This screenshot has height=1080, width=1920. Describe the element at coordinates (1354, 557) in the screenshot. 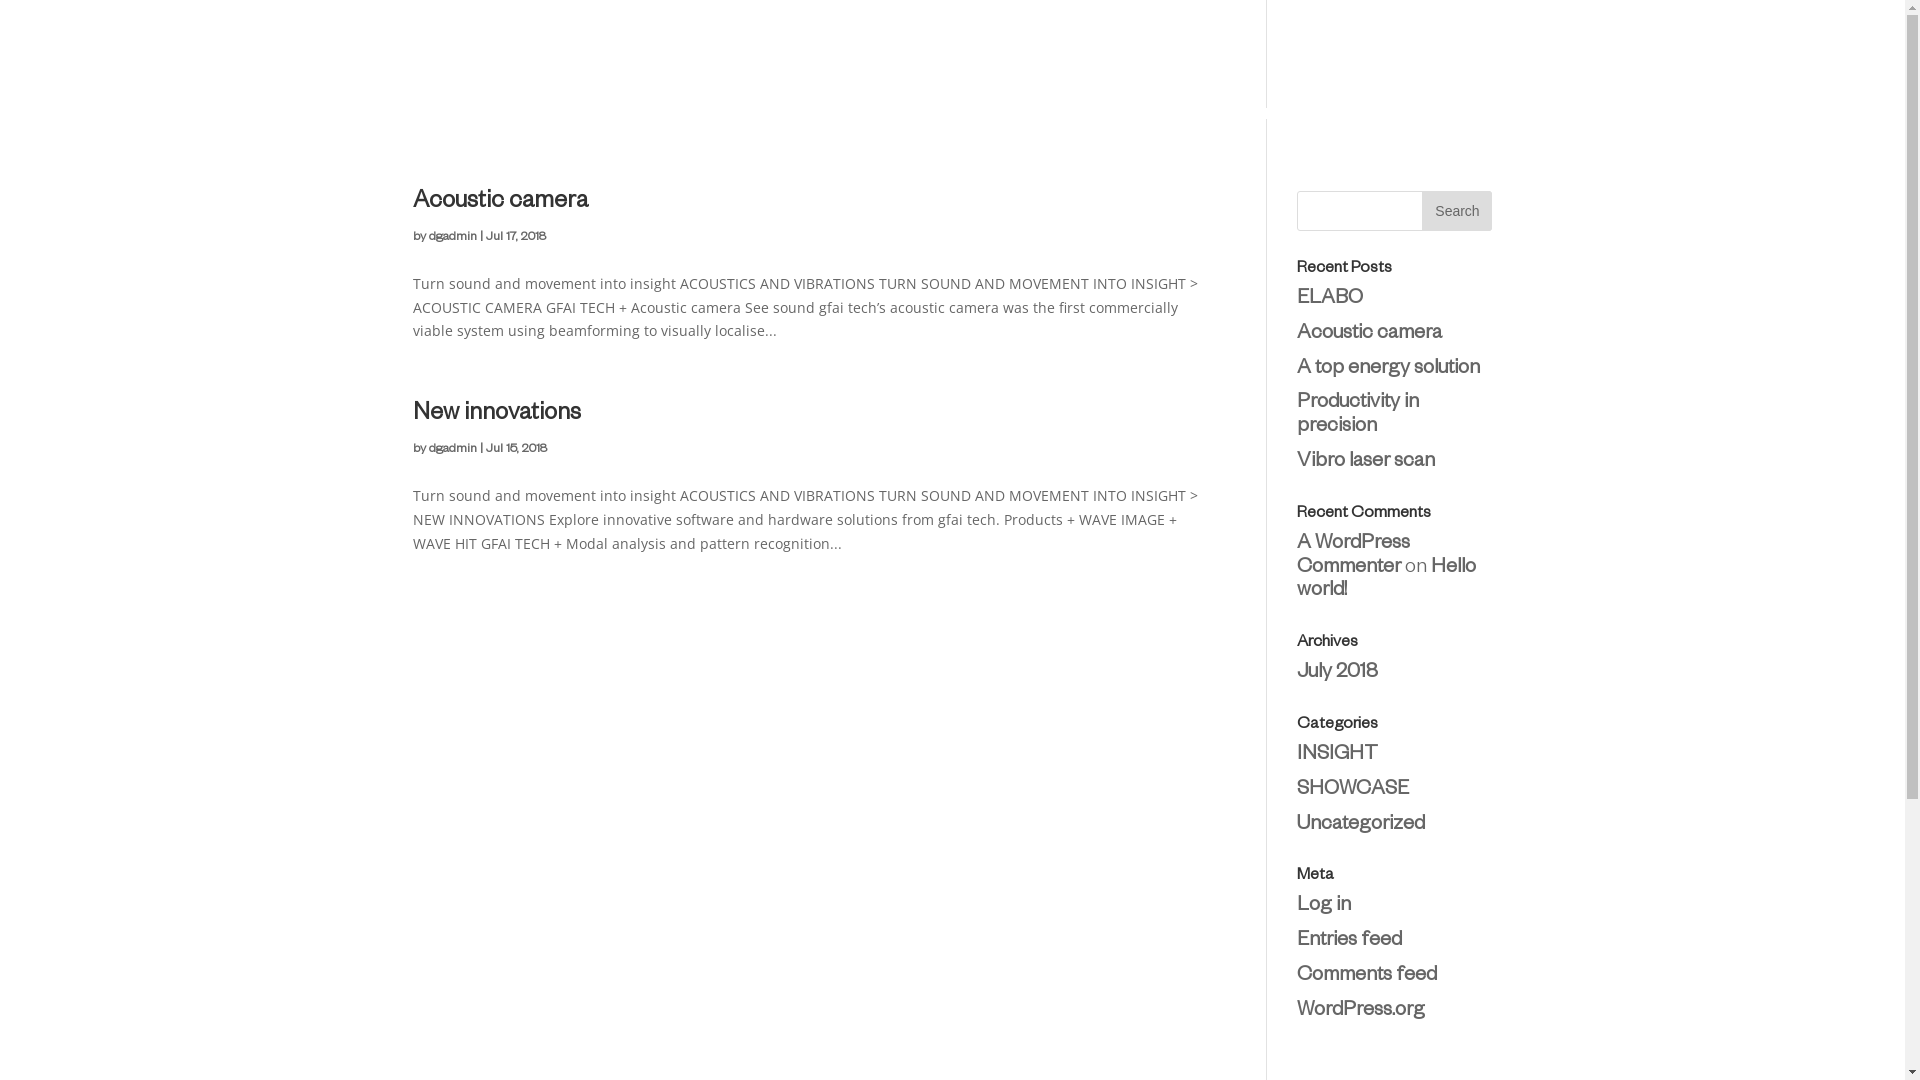

I see `A WordPress Commenter` at that location.